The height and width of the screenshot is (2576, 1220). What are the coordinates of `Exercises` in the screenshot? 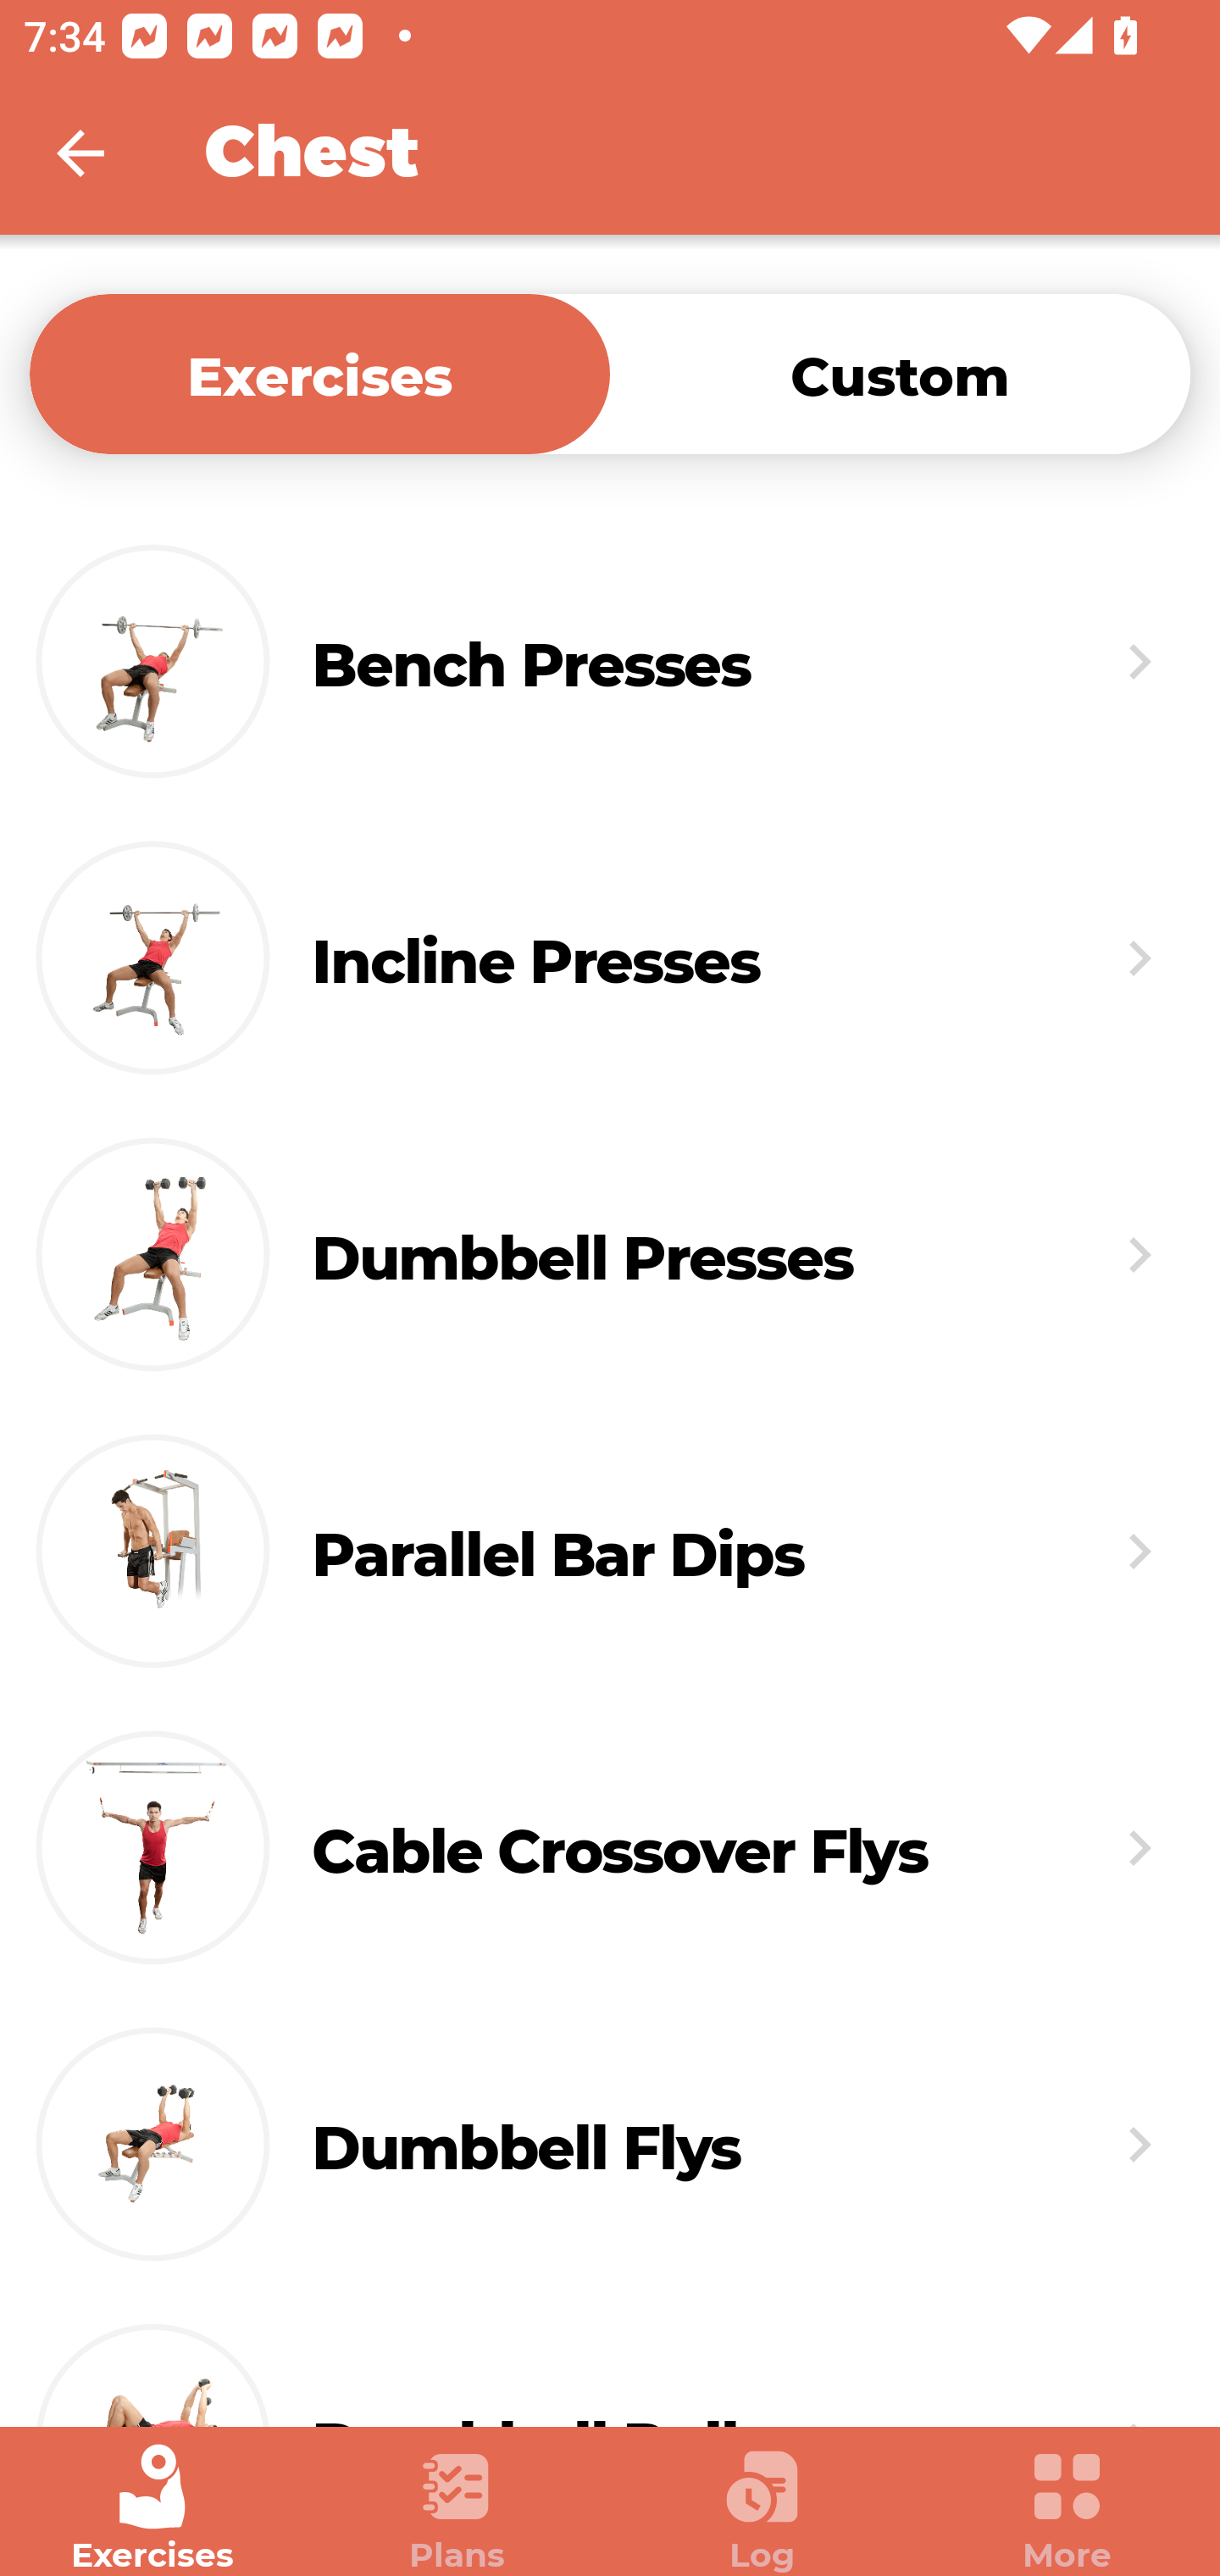 It's located at (319, 373).